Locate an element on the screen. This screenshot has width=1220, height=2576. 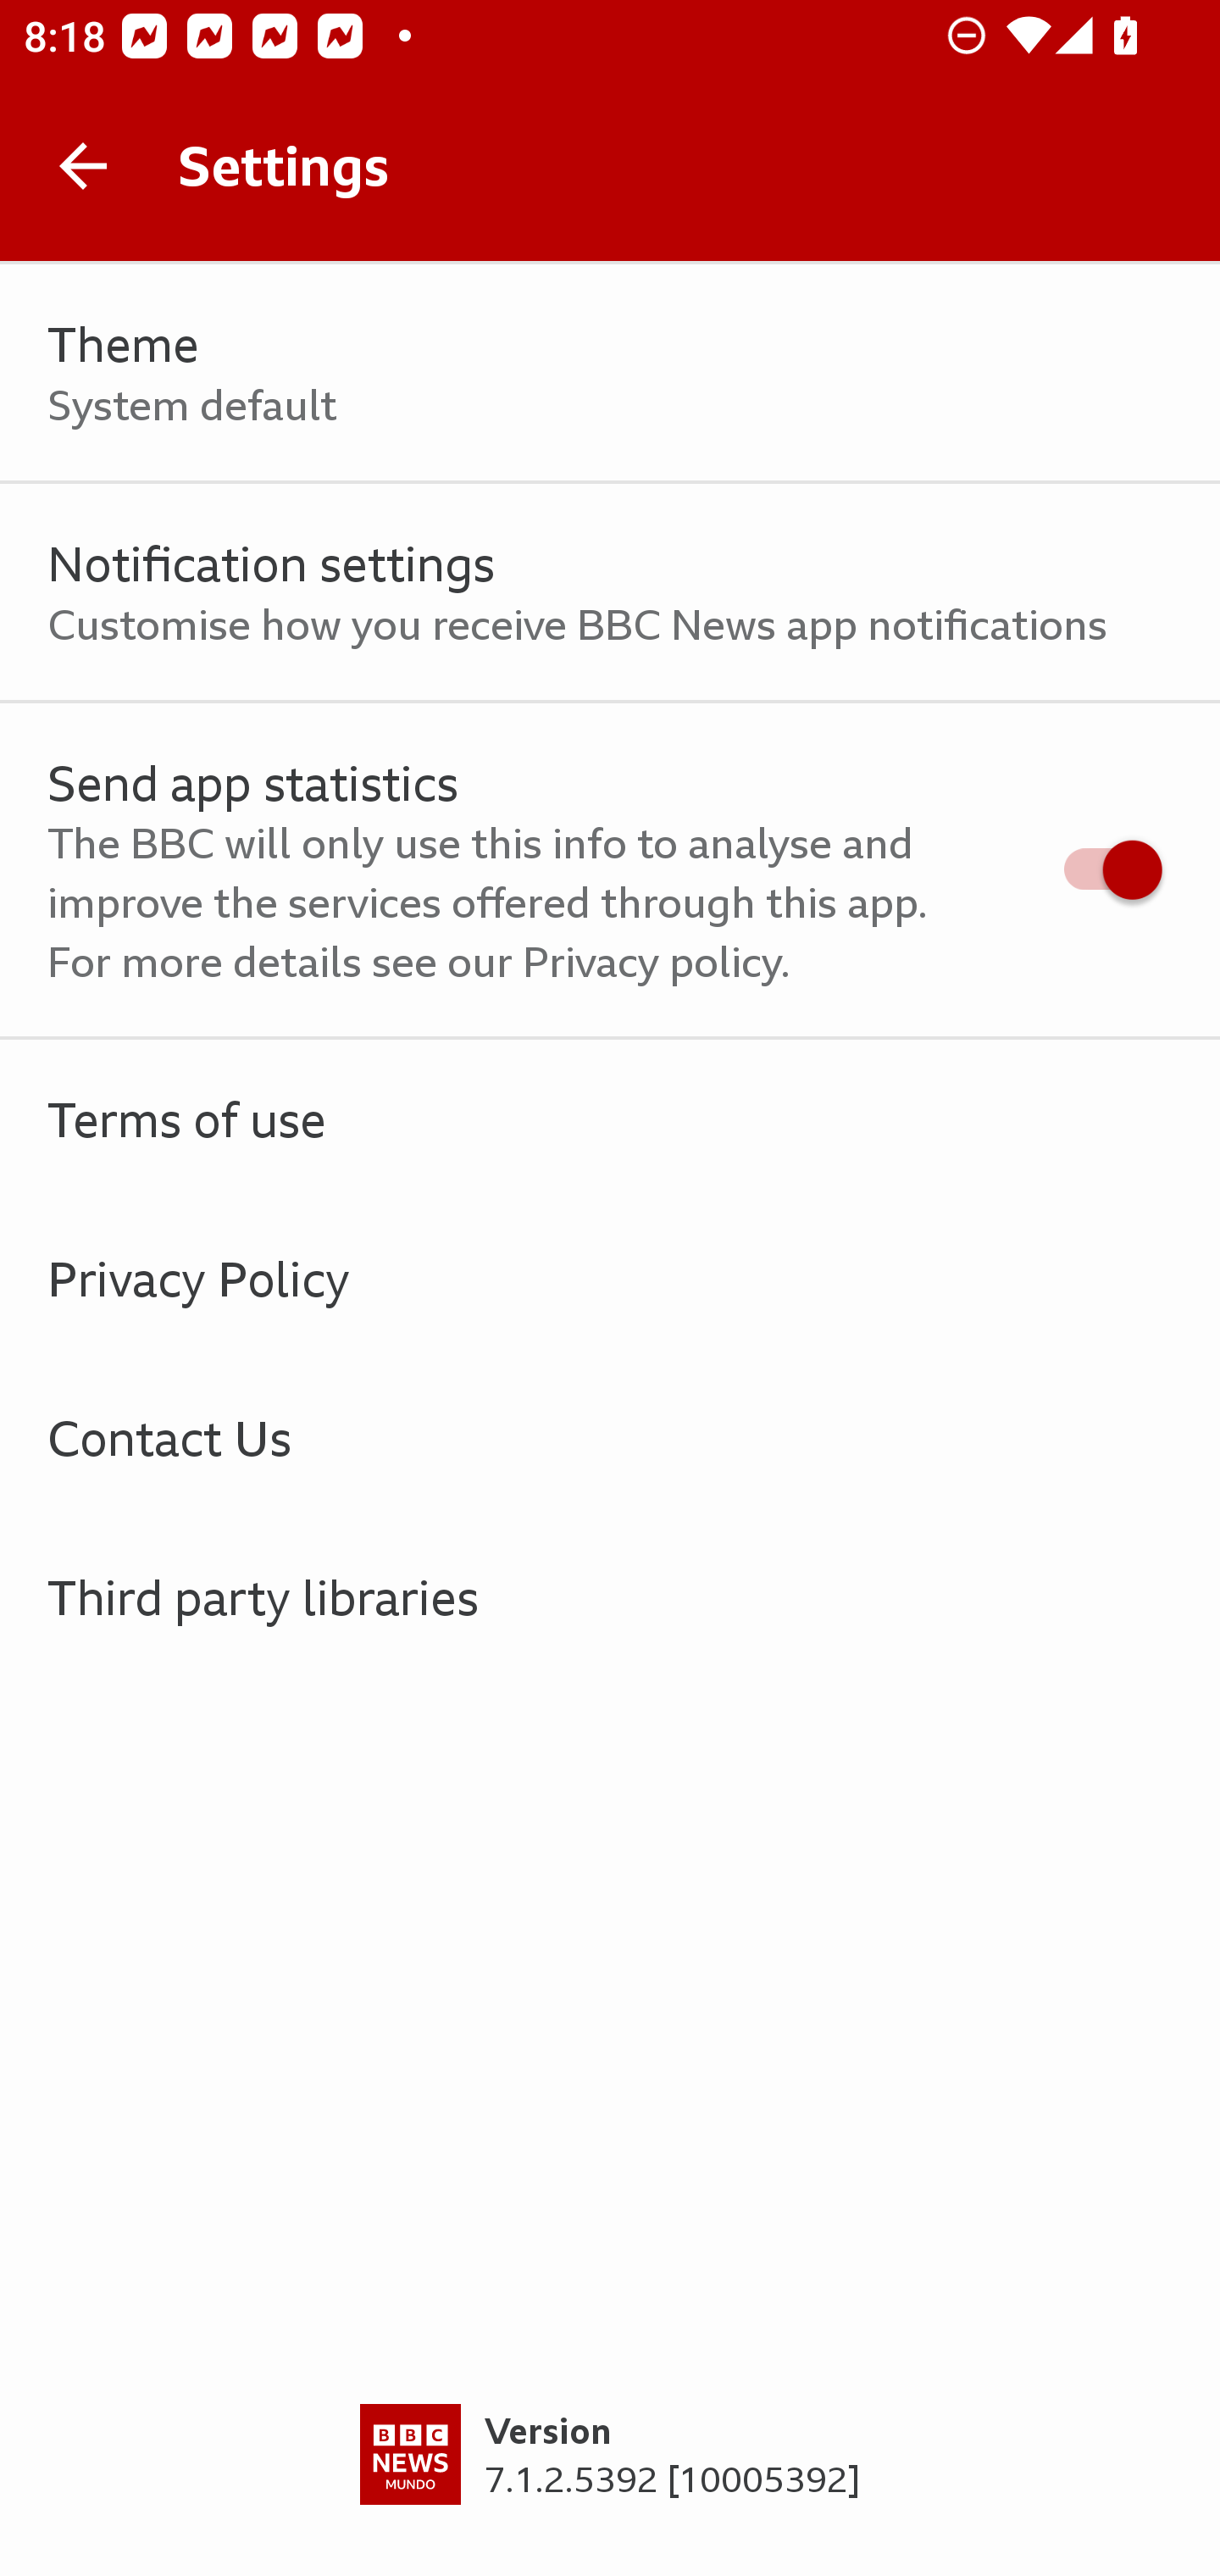
Terms of use is located at coordinates (610, 1119).